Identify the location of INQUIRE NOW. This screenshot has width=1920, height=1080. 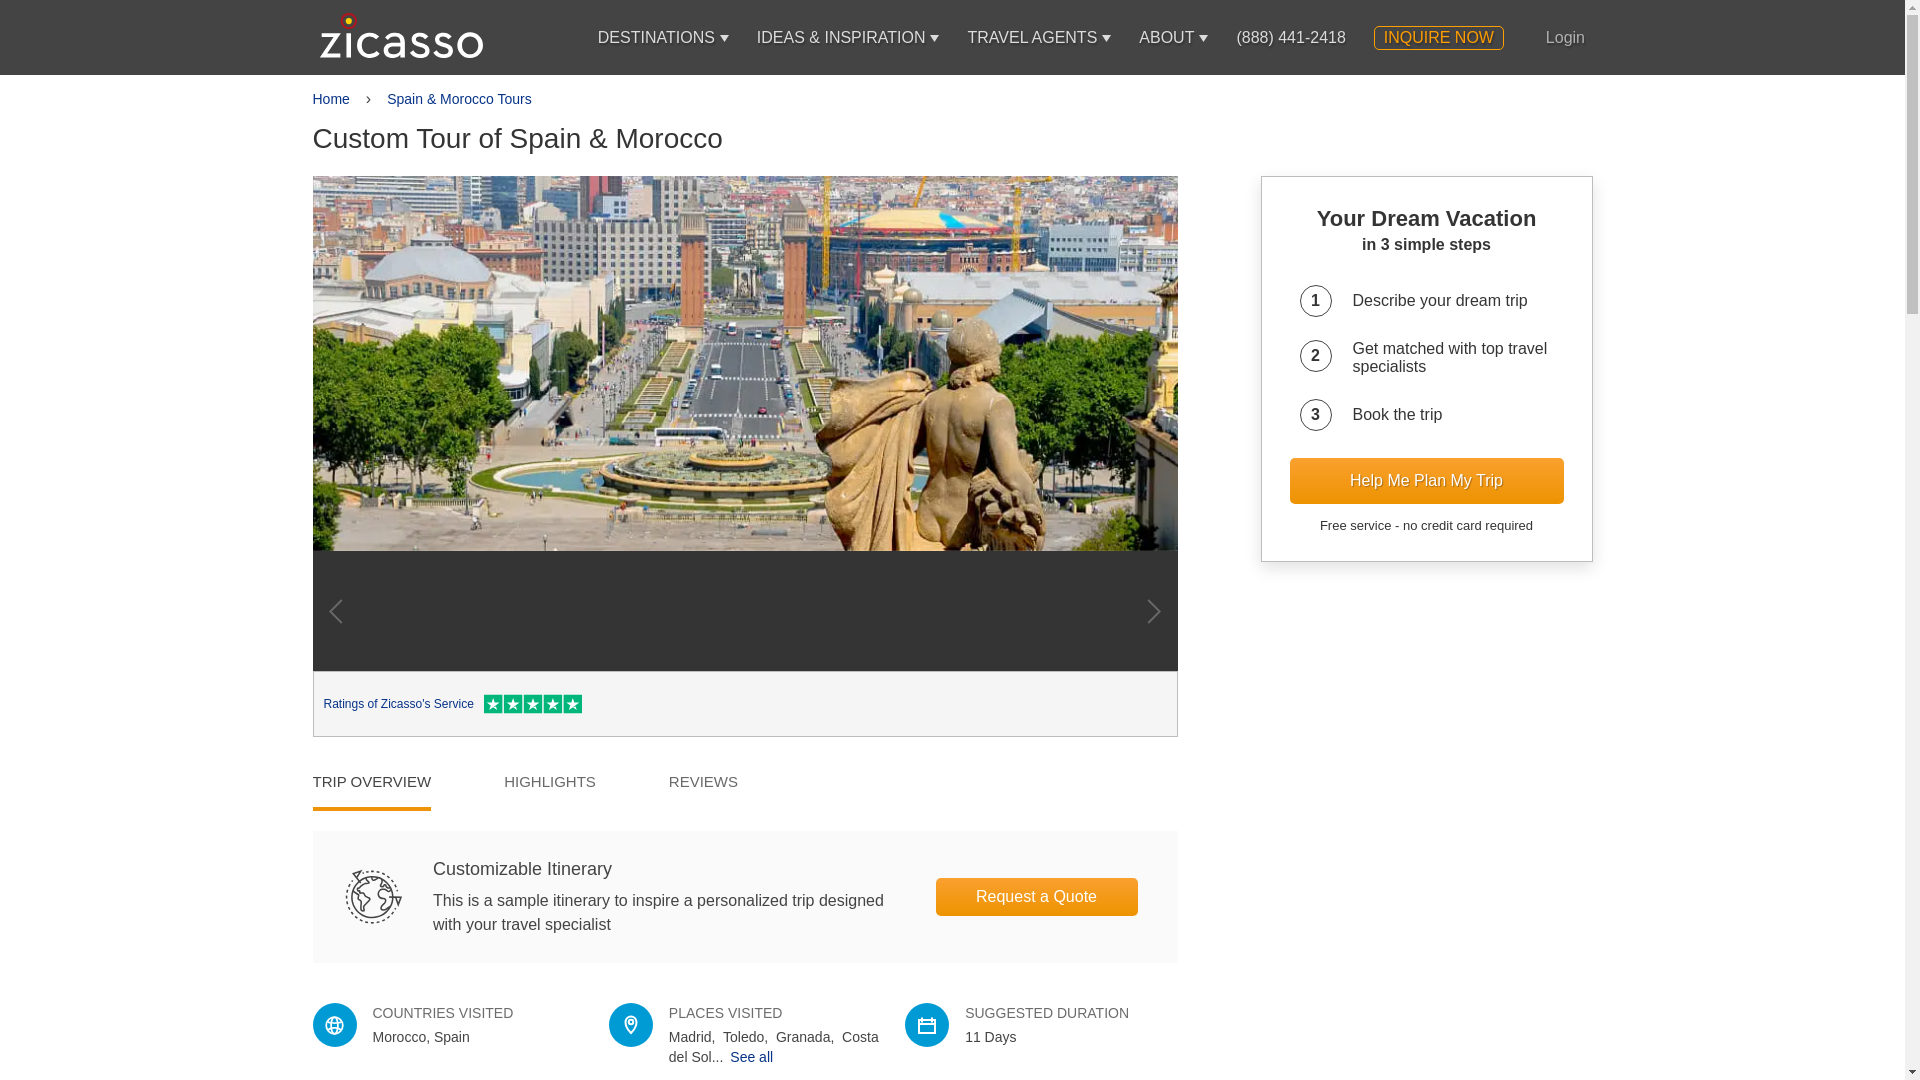
(1438, 37).